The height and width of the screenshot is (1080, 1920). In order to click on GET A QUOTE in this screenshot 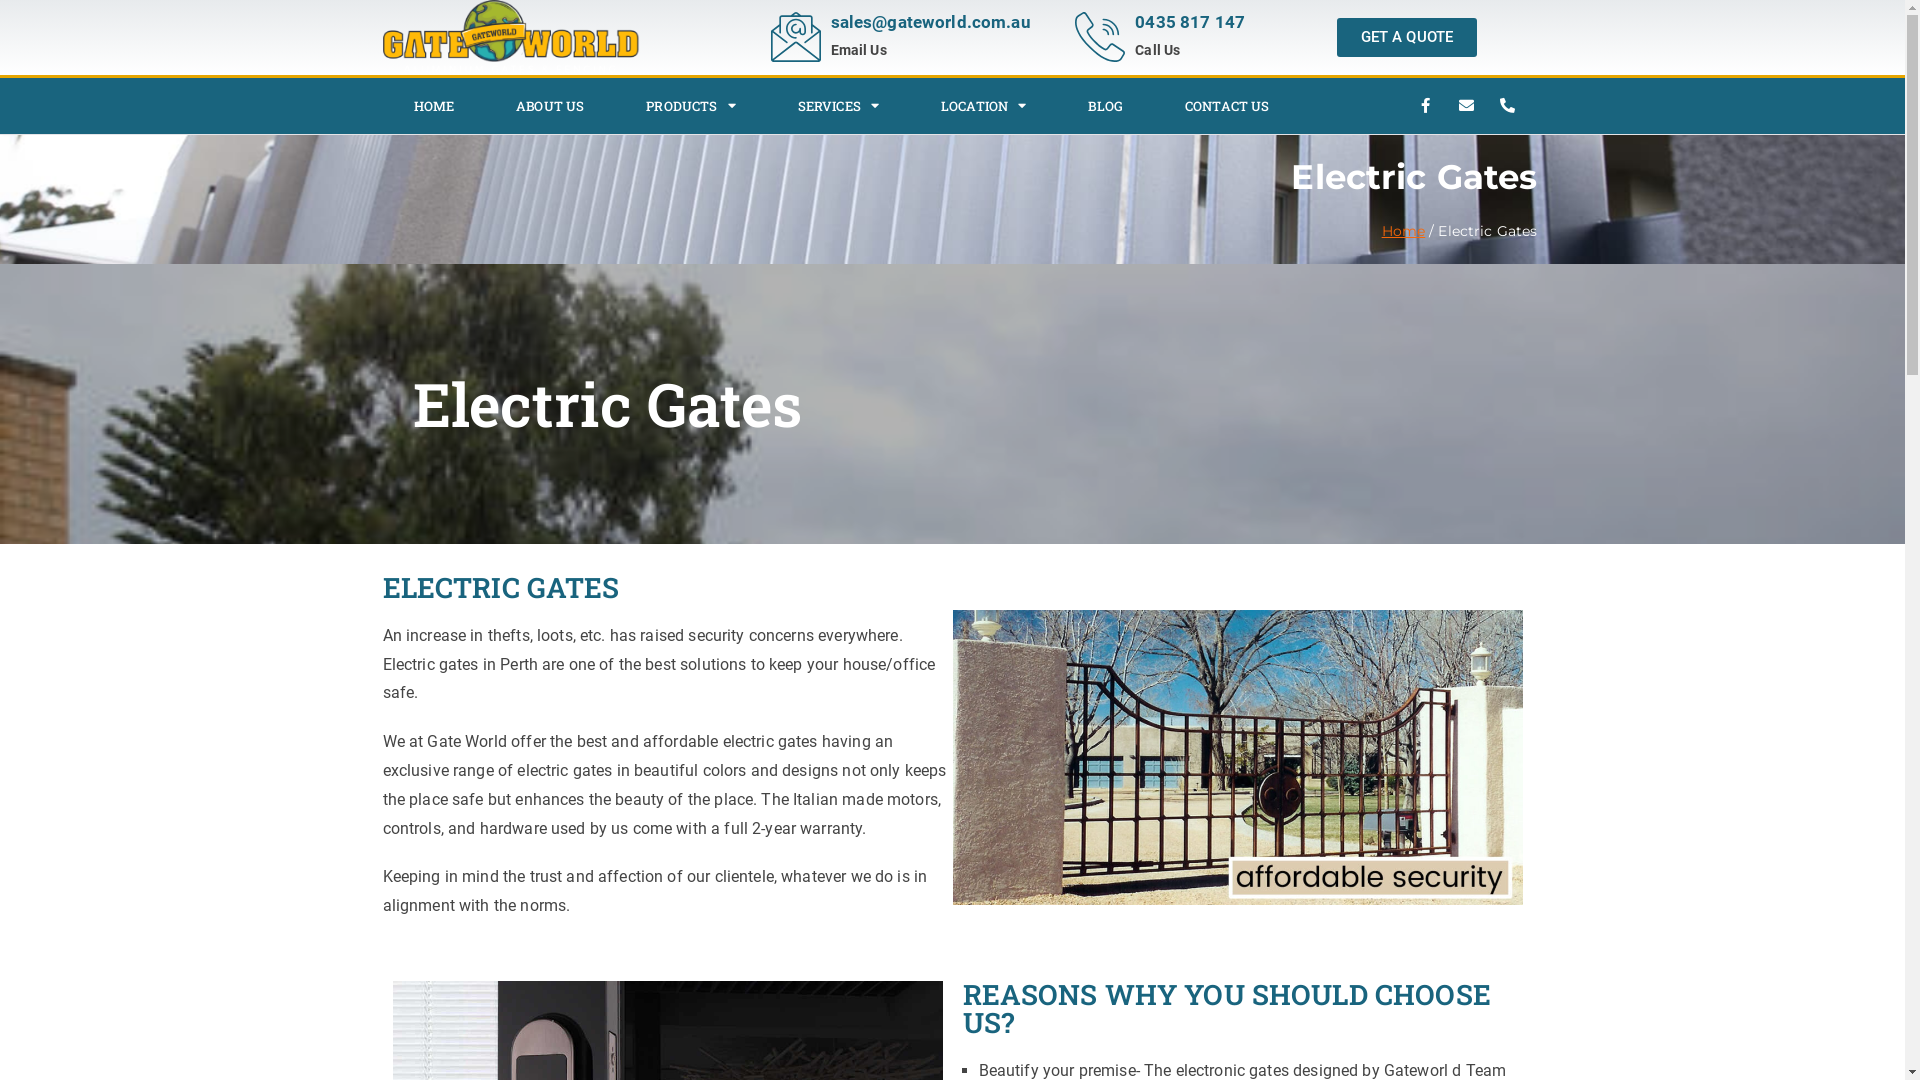, I will do `click(1408, 38)`.